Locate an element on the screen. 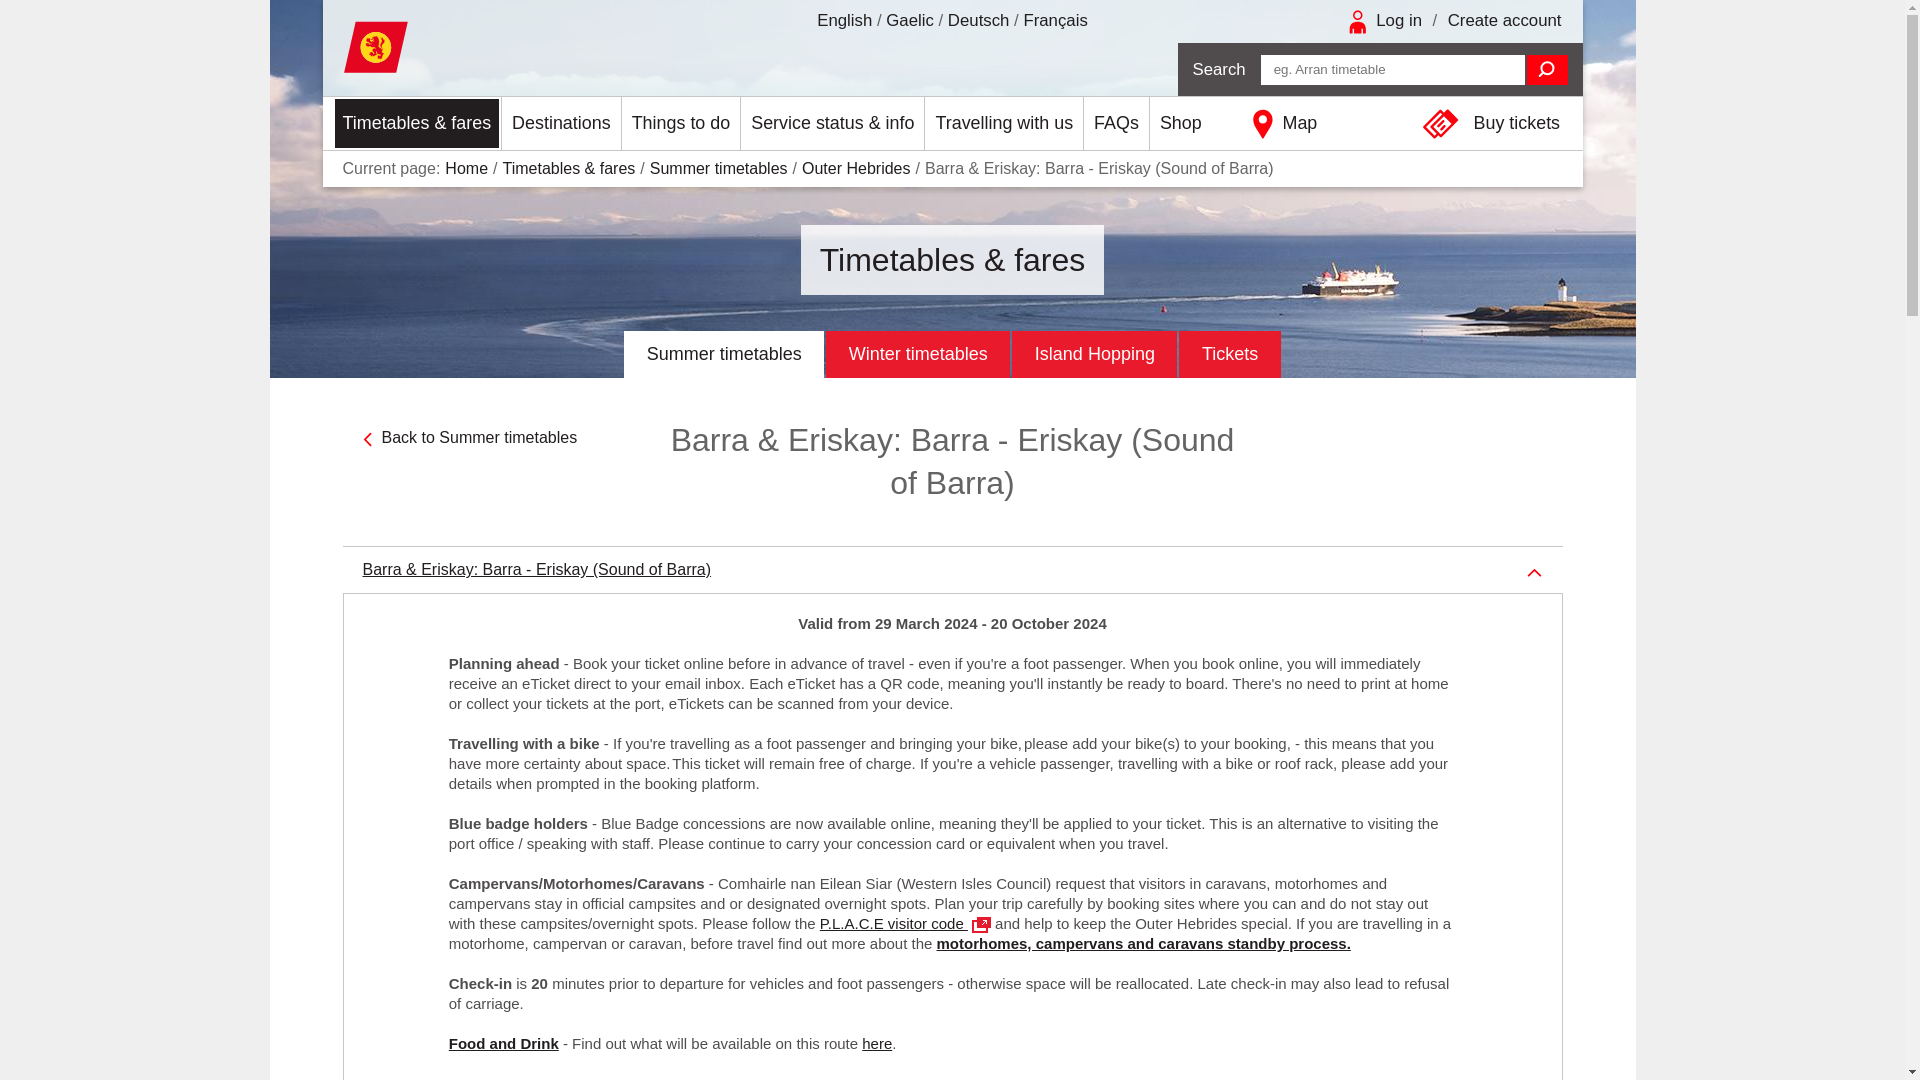 This screenshot has height=1080, width=1920. Shop is located at coordinates (1180, 124).